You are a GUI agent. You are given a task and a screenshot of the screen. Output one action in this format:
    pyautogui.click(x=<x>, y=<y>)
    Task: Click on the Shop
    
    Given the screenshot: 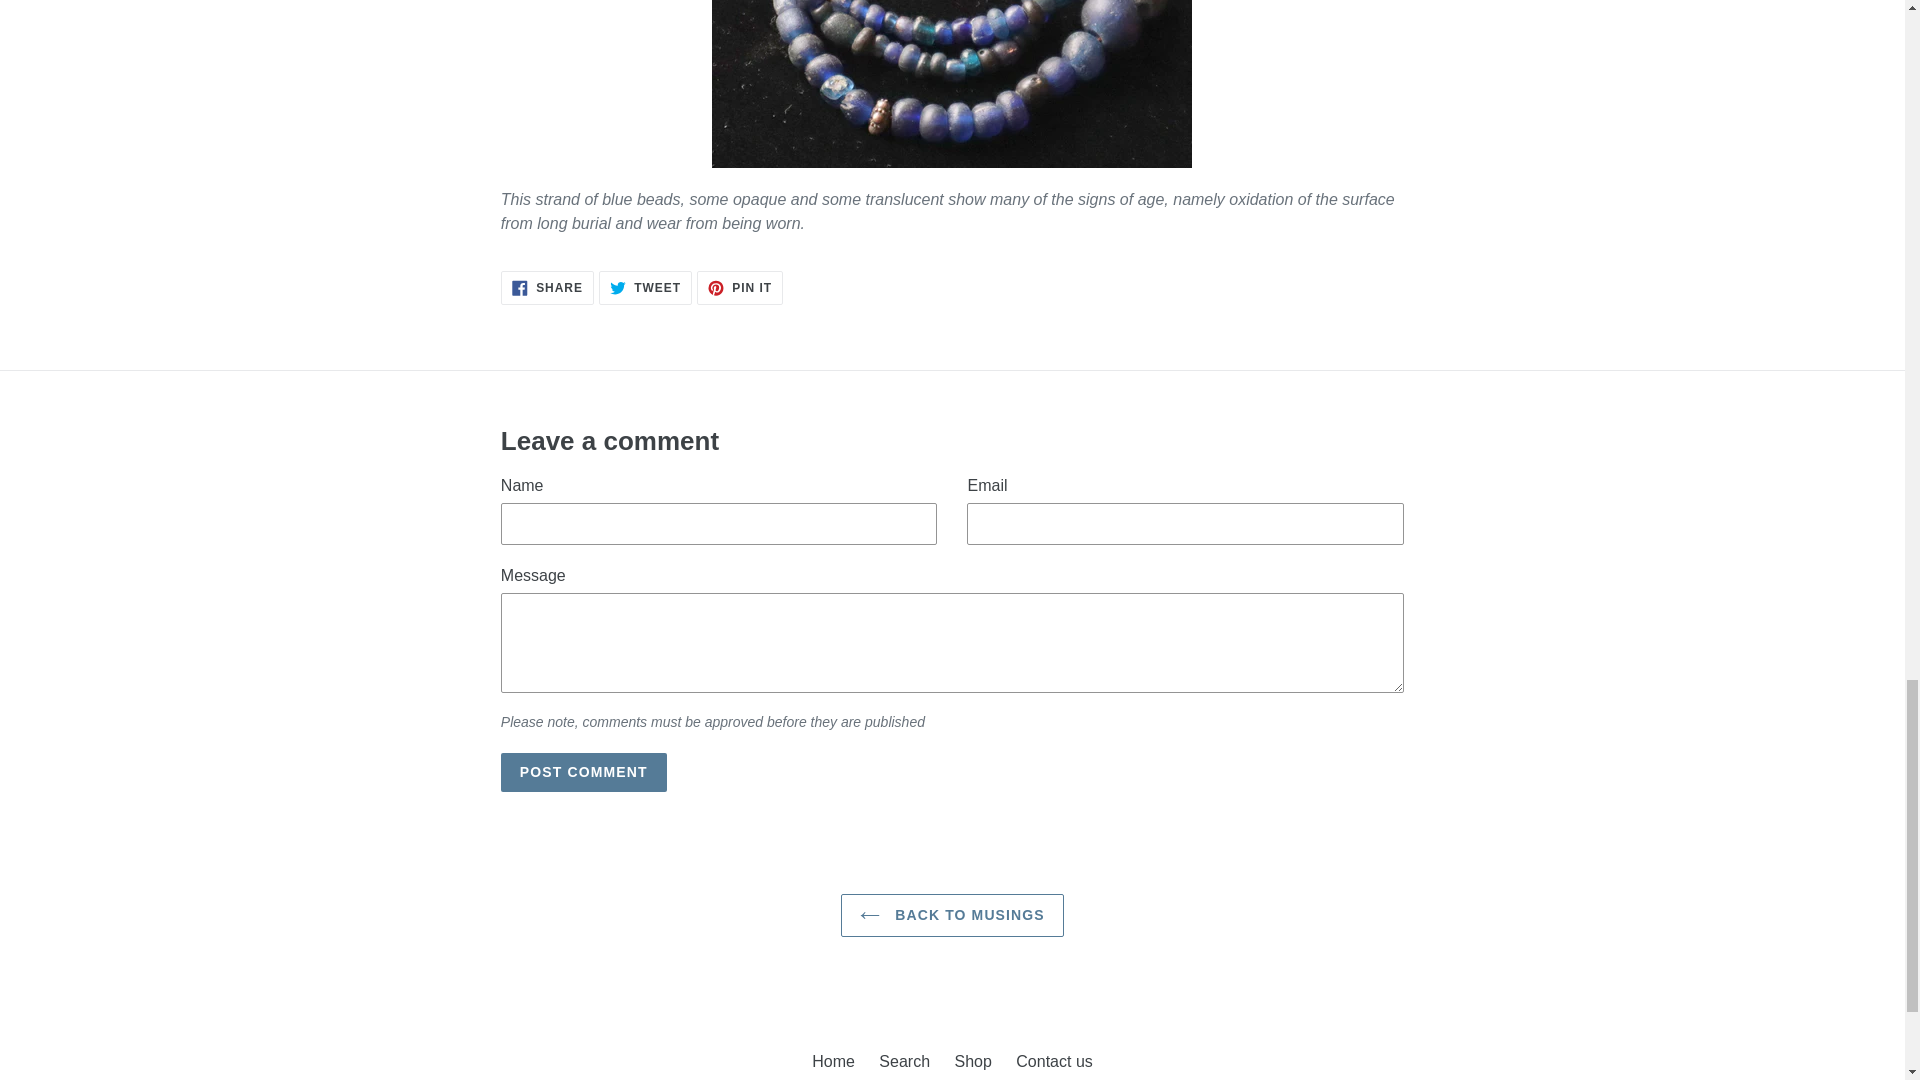 What is the action you would take?
    pyautogui.click(x=833, y=1062)
    